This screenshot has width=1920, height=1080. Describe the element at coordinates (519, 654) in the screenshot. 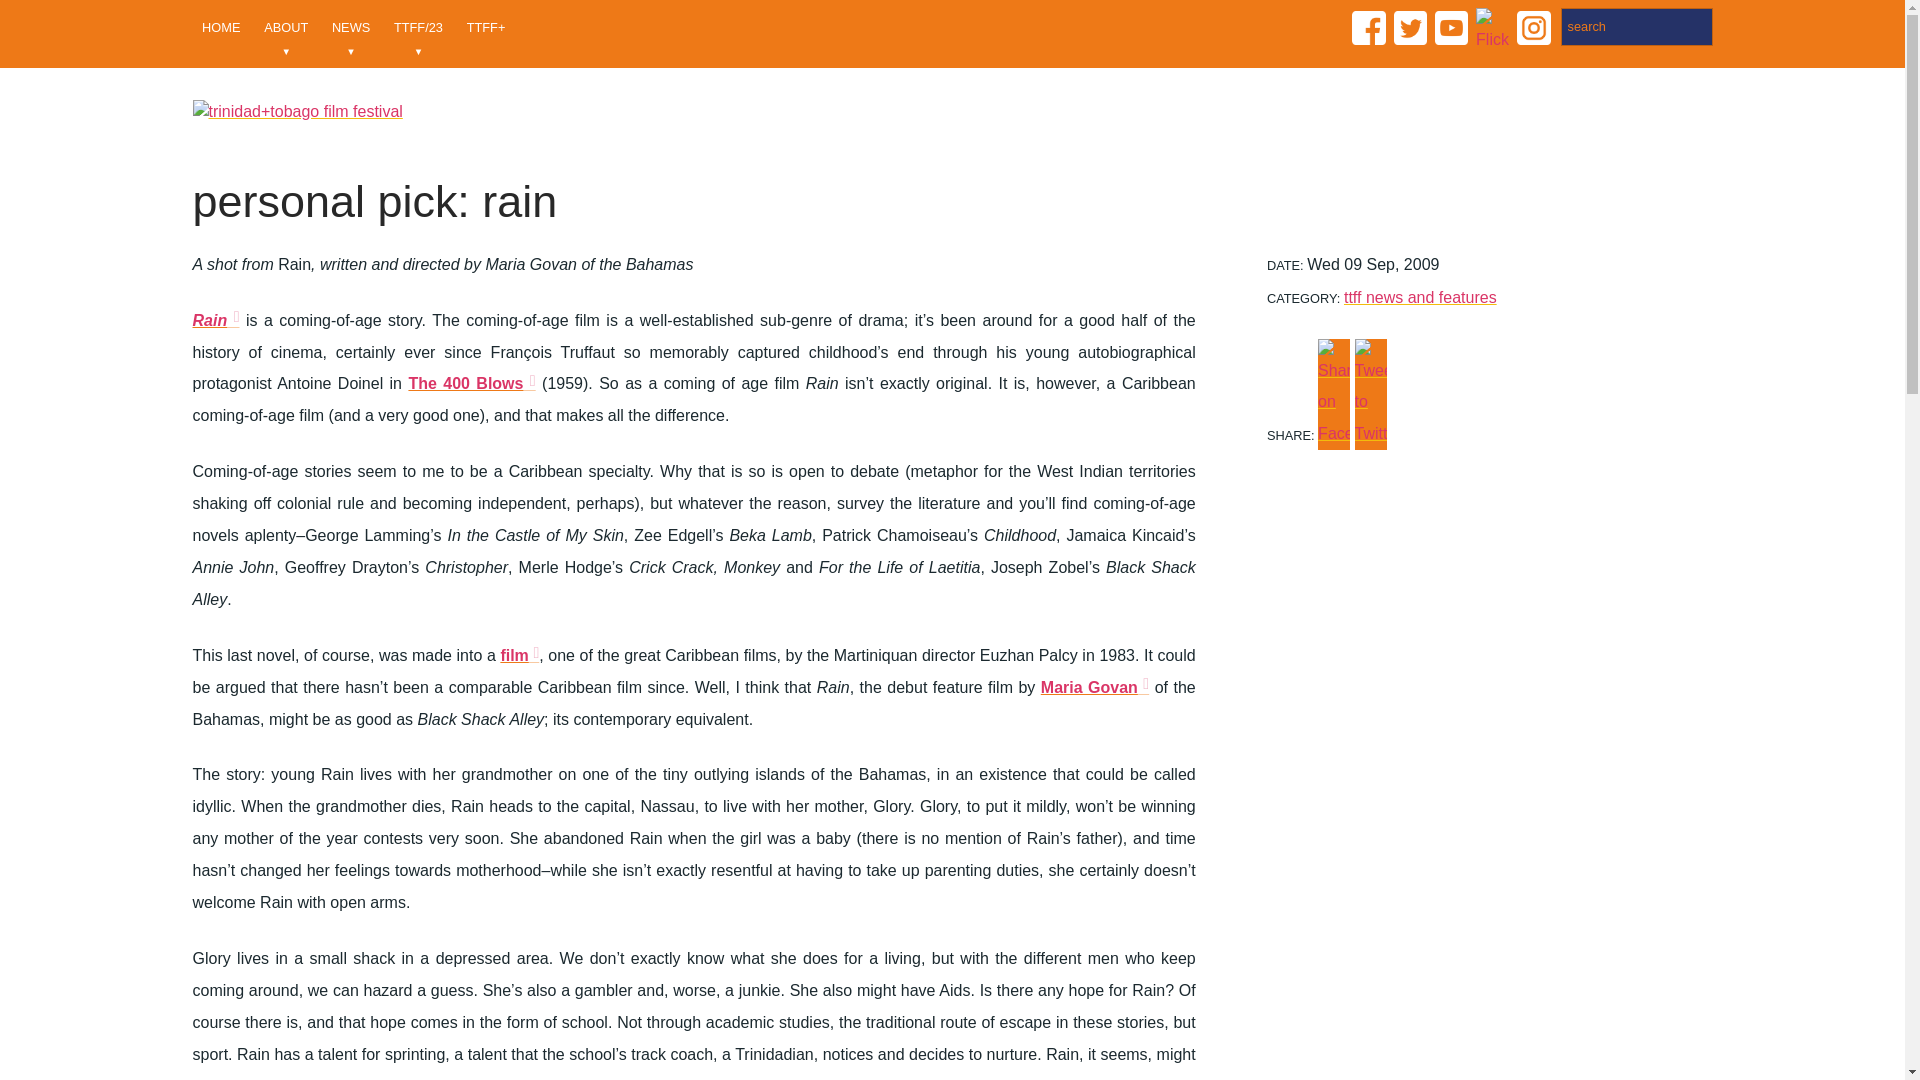

I see `film` at that location.